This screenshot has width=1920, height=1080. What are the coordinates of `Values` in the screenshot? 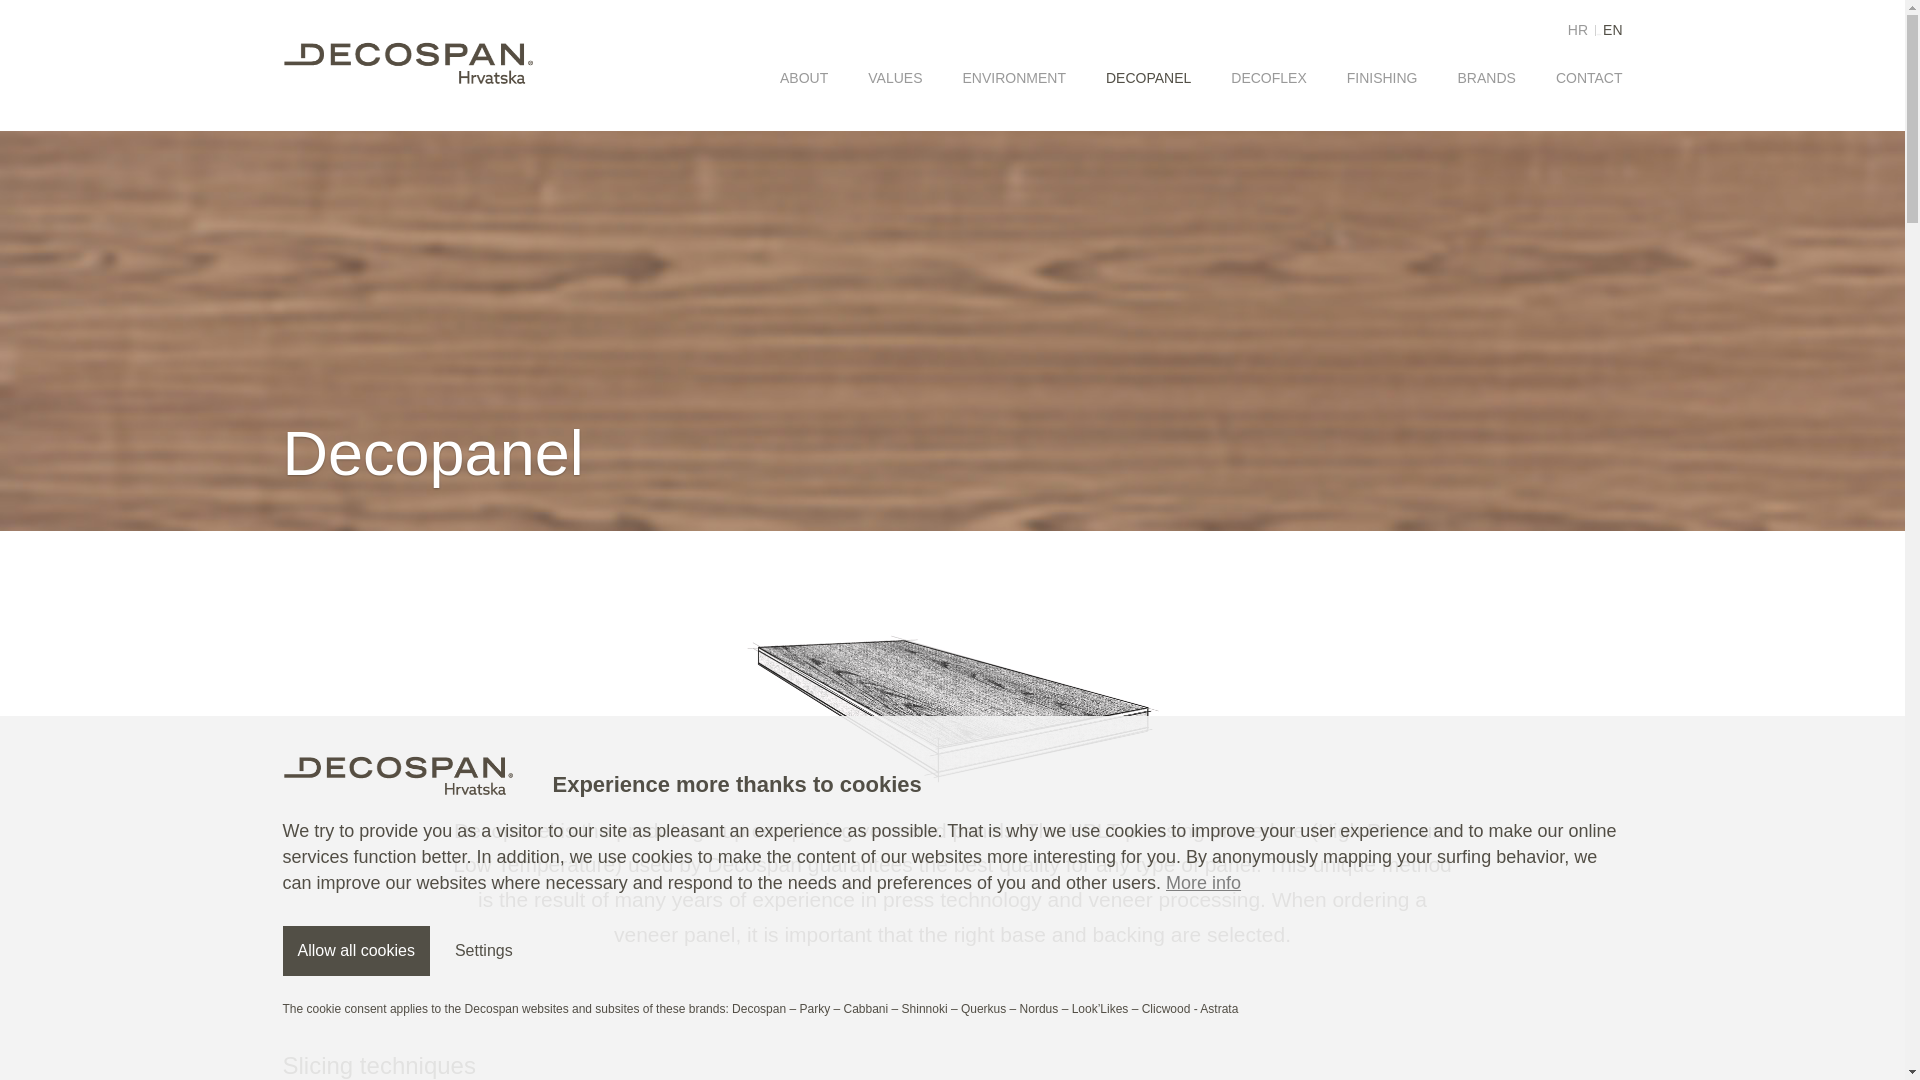 It's located at (894, 77).